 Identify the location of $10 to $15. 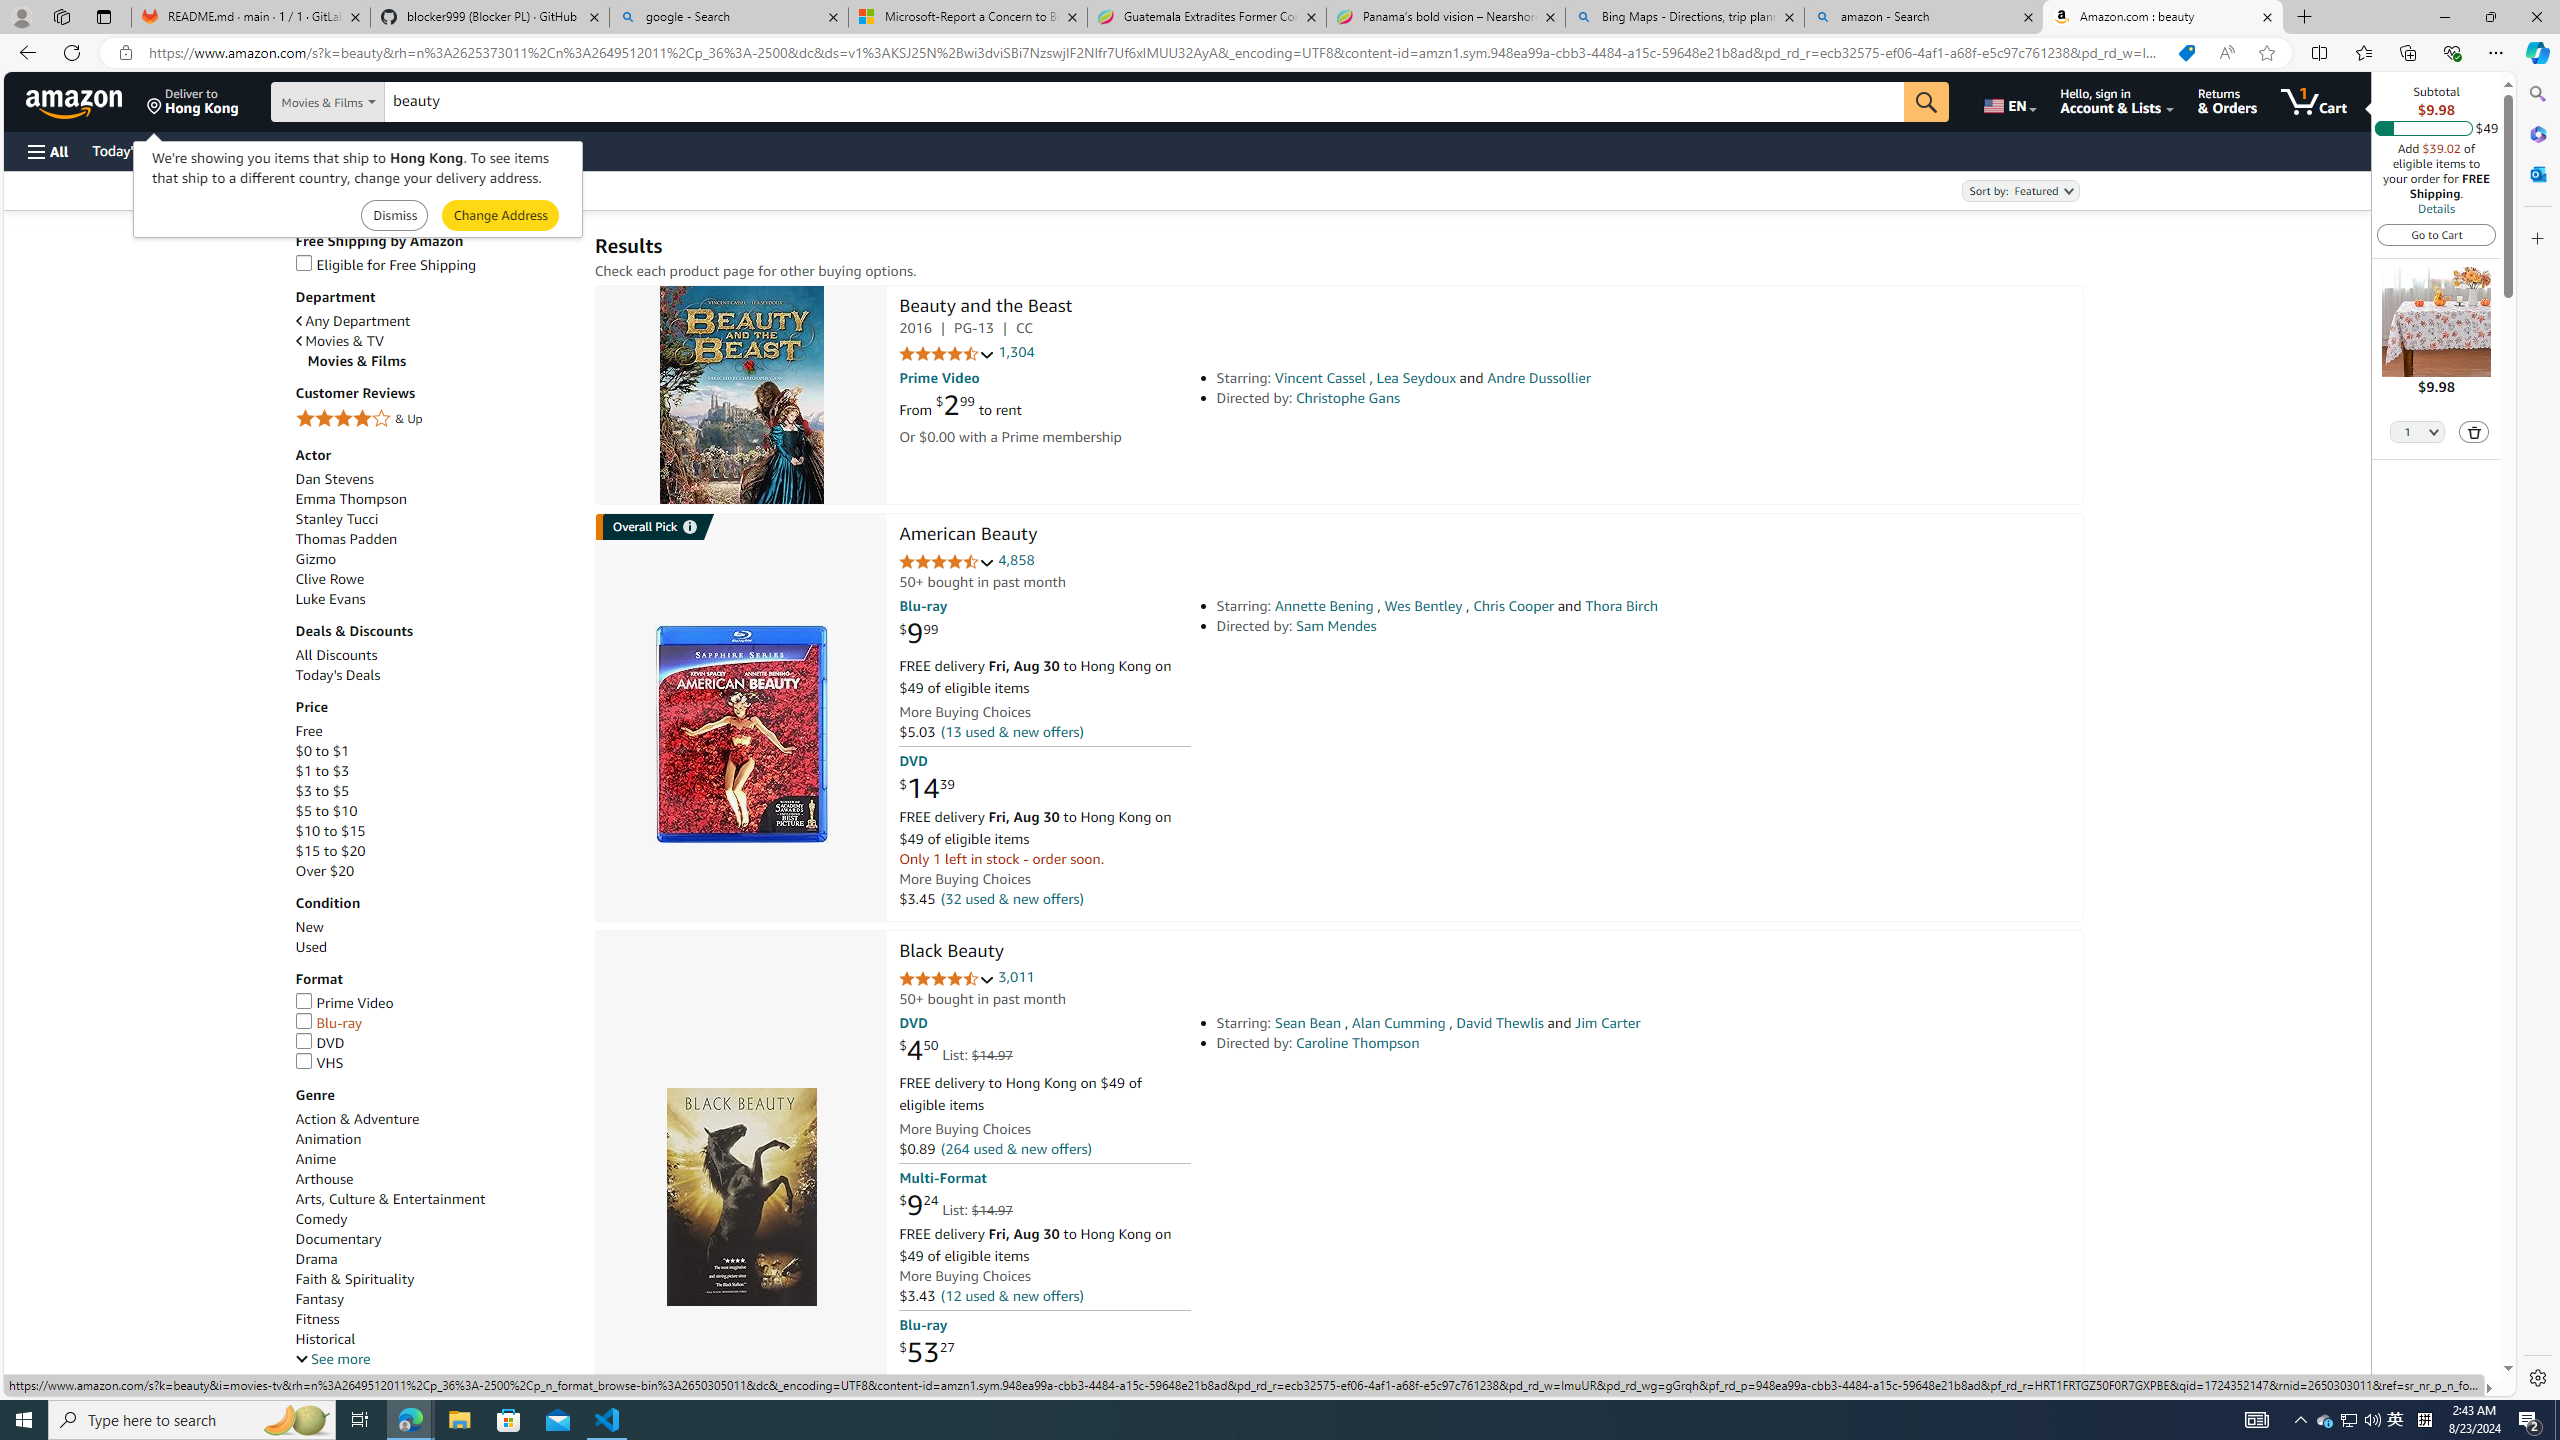
(330, 831).